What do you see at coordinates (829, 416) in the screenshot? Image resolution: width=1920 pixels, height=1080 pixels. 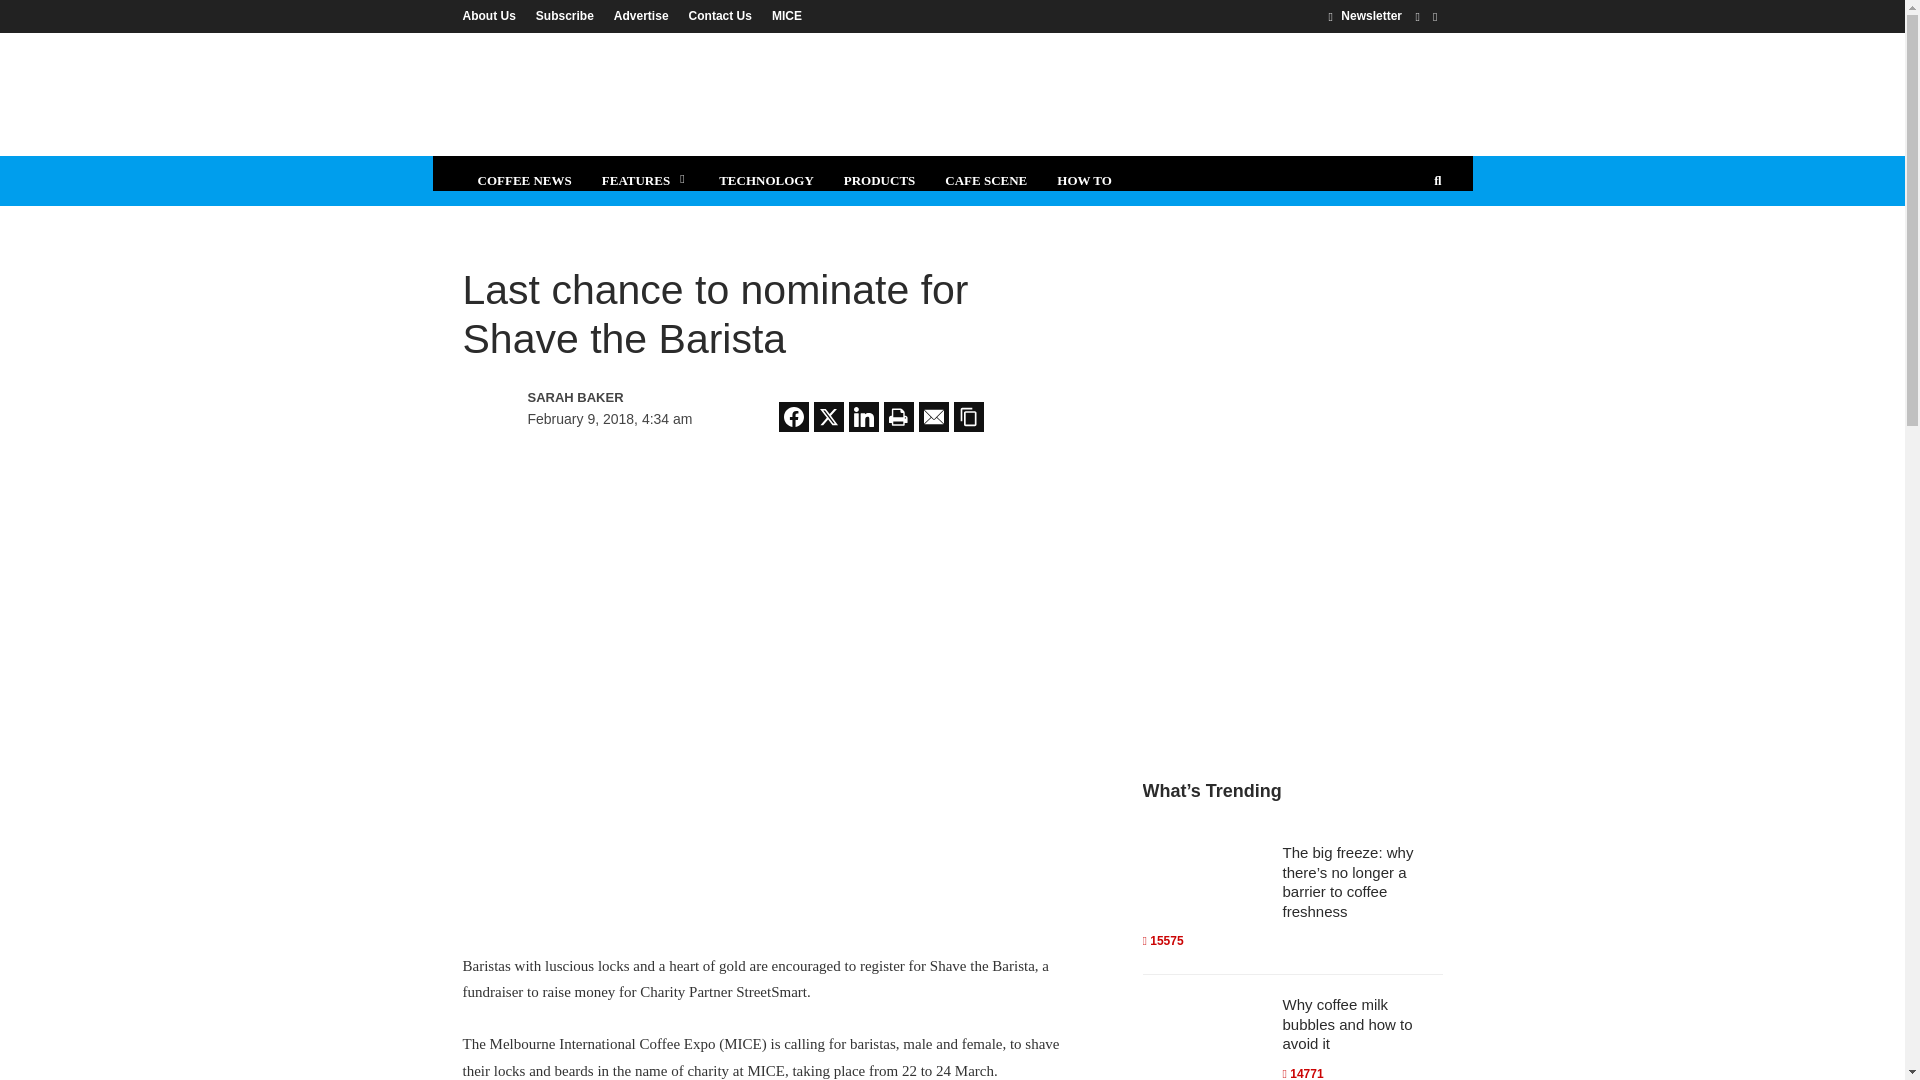 I see `Share on Twitter` at bounding box center [829, 416].